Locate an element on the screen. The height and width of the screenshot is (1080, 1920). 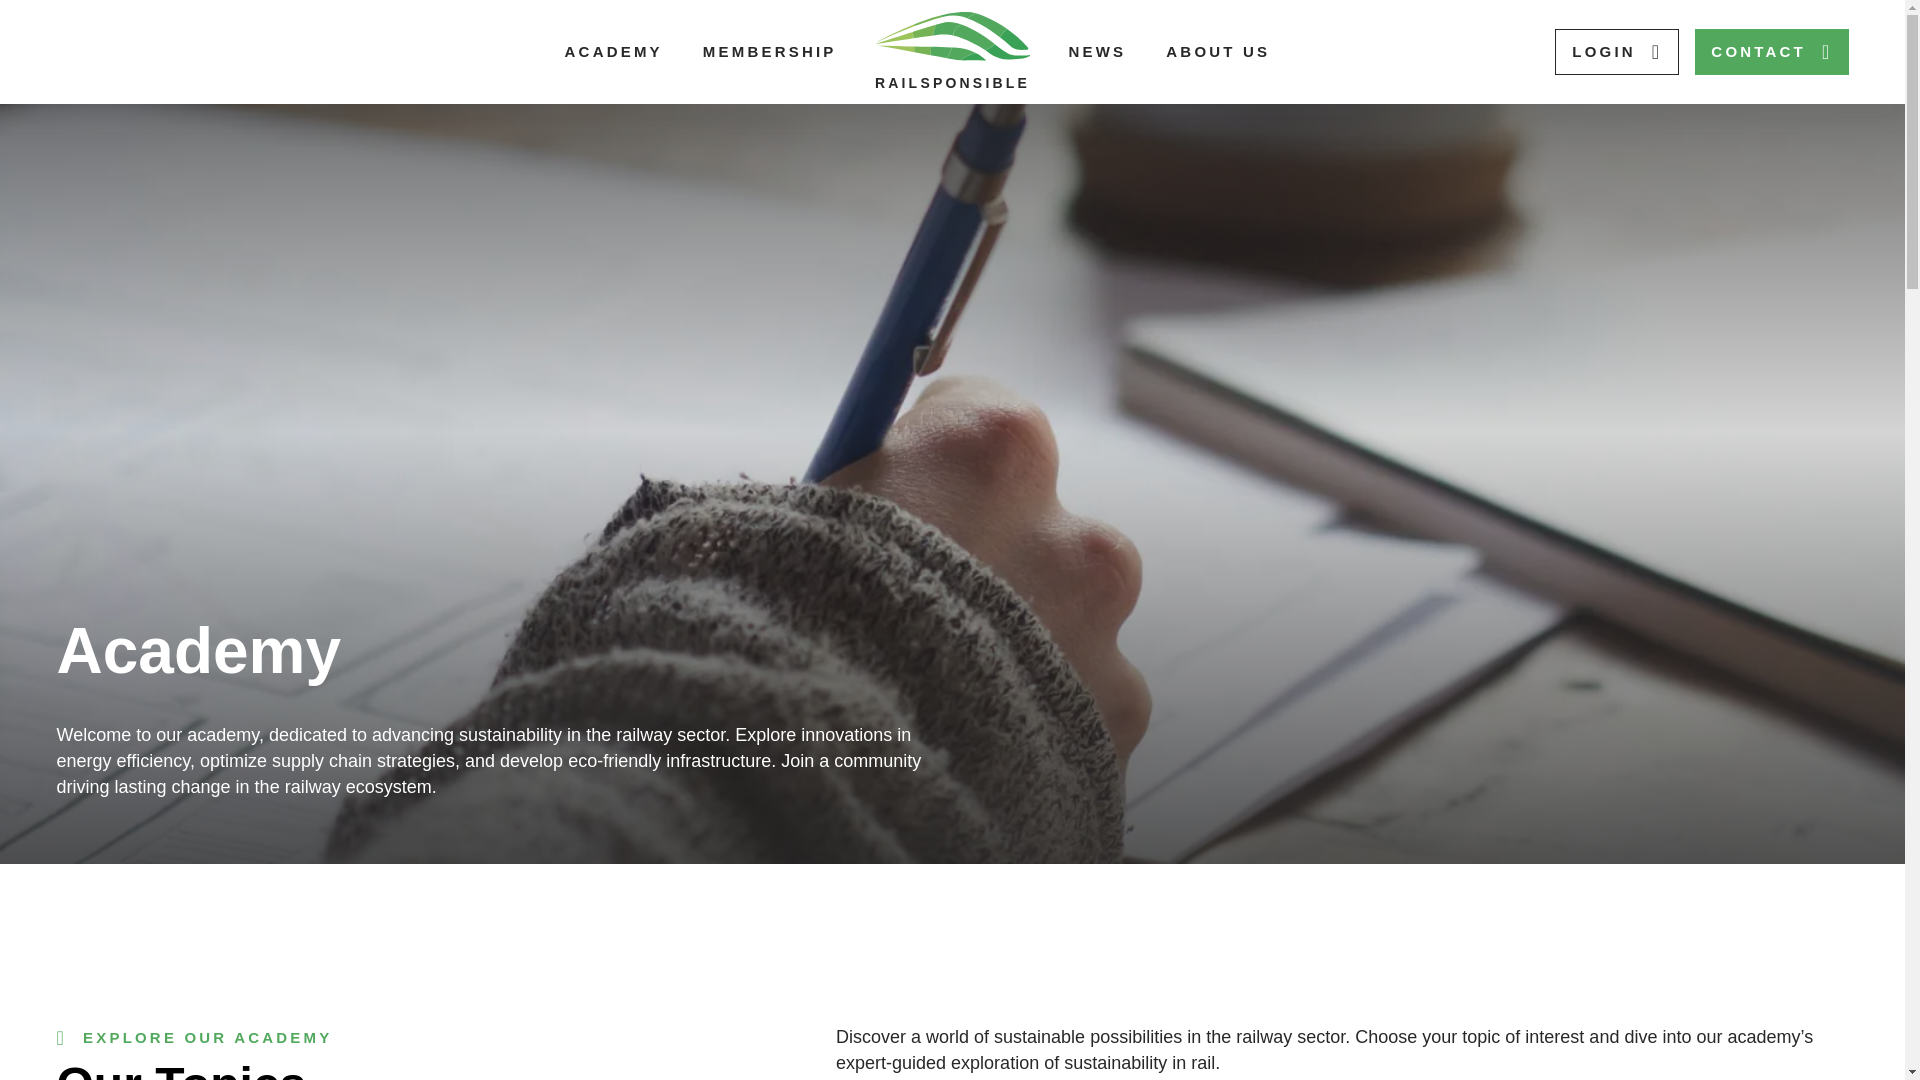
RAILSPONSIBLE is located at coordinates (952, 51).